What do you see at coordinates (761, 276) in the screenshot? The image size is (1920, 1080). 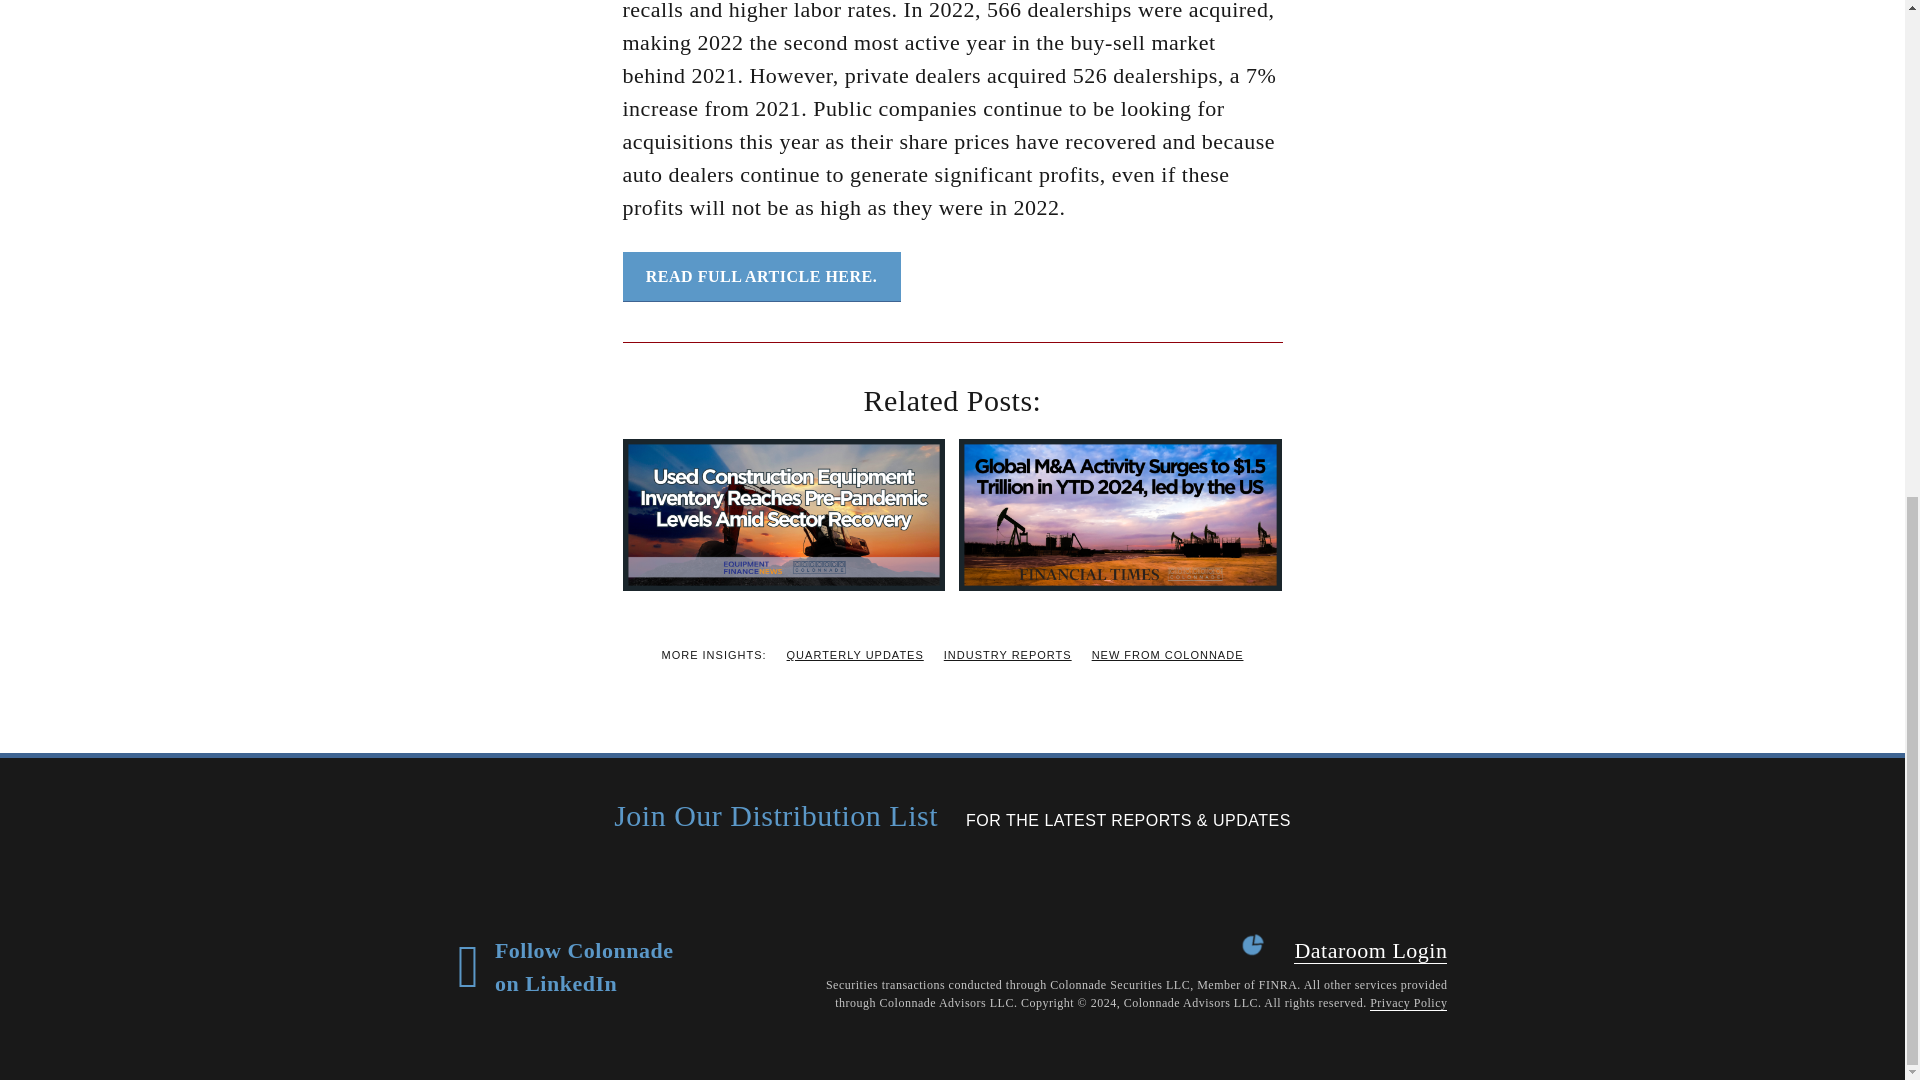 I see `READ FULL ARTICLE HERE.` at bounding box center [761, 276].